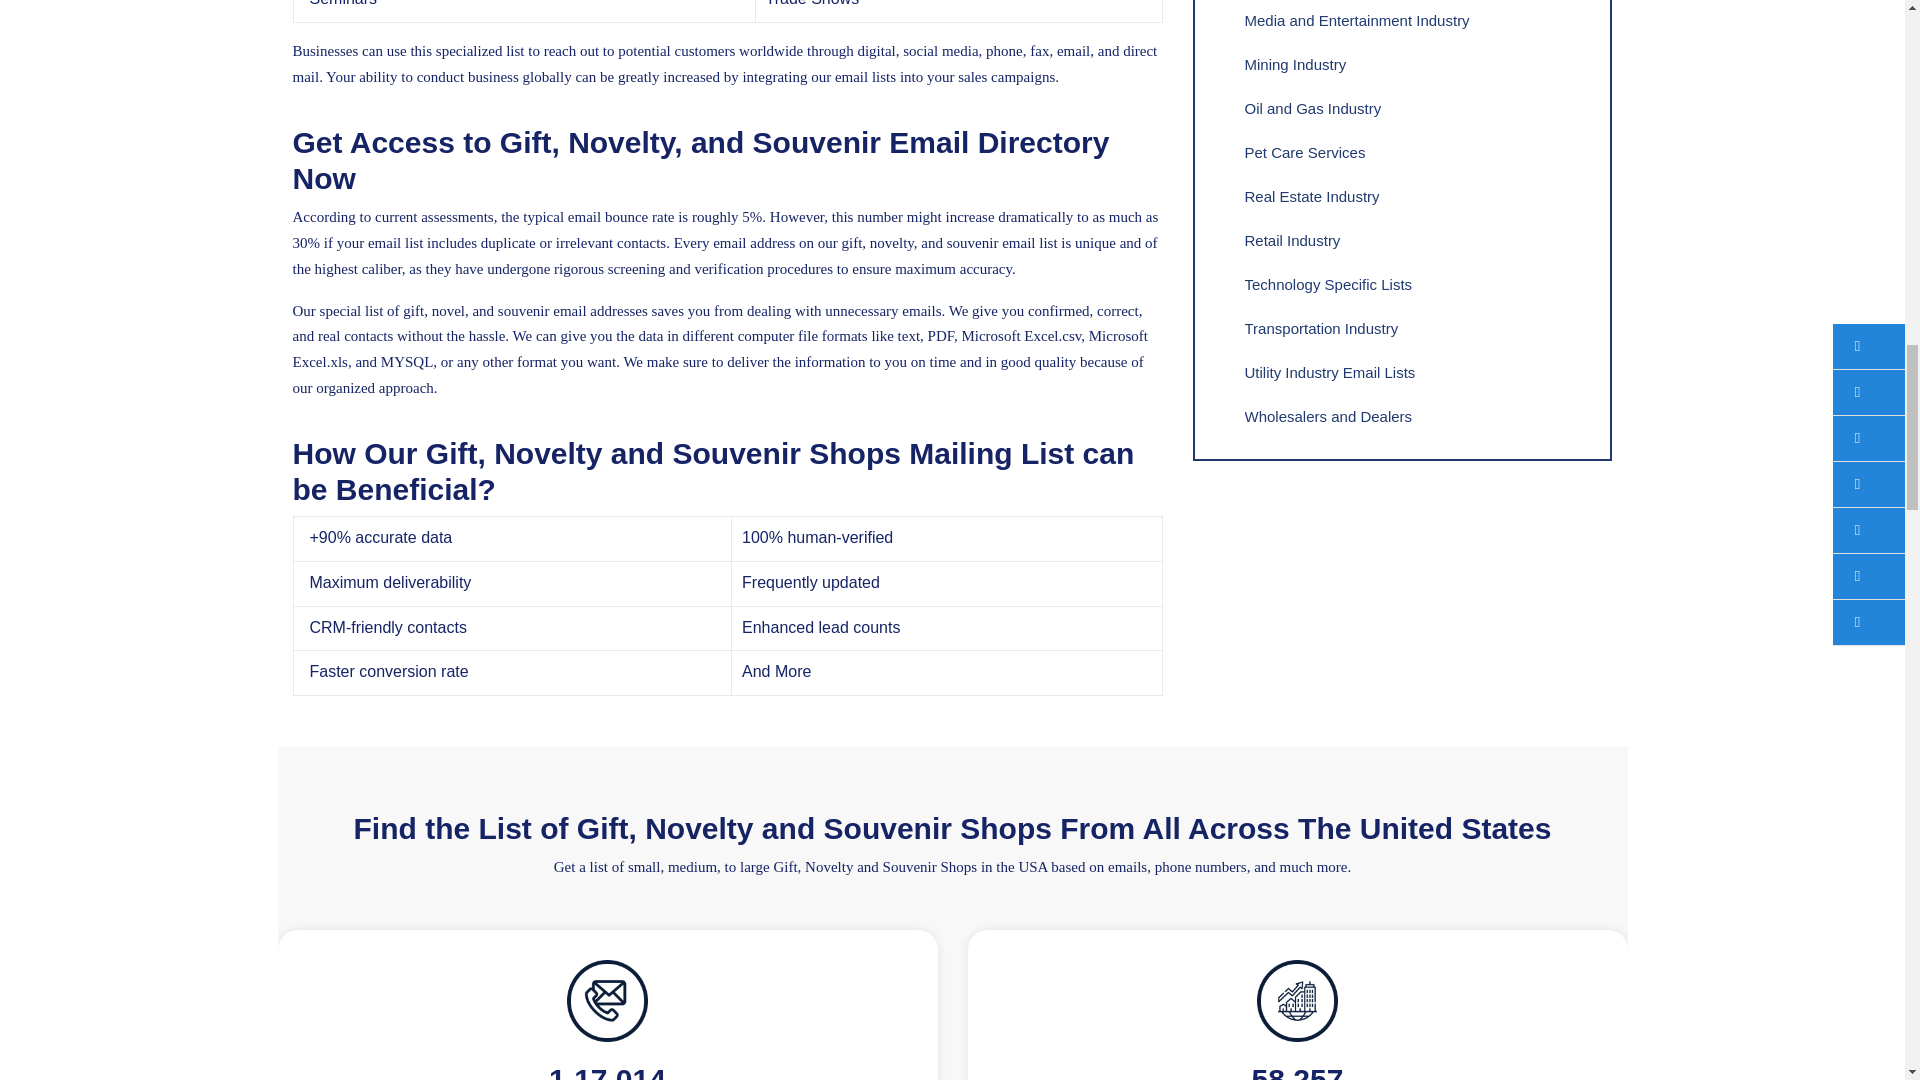 The image size is (1920, 1080). What do you see at coordinates (607, 1001) in the screenshot?
I see `Tele and Email Marketing - OriginLists` at bounding box center [607, 1001].